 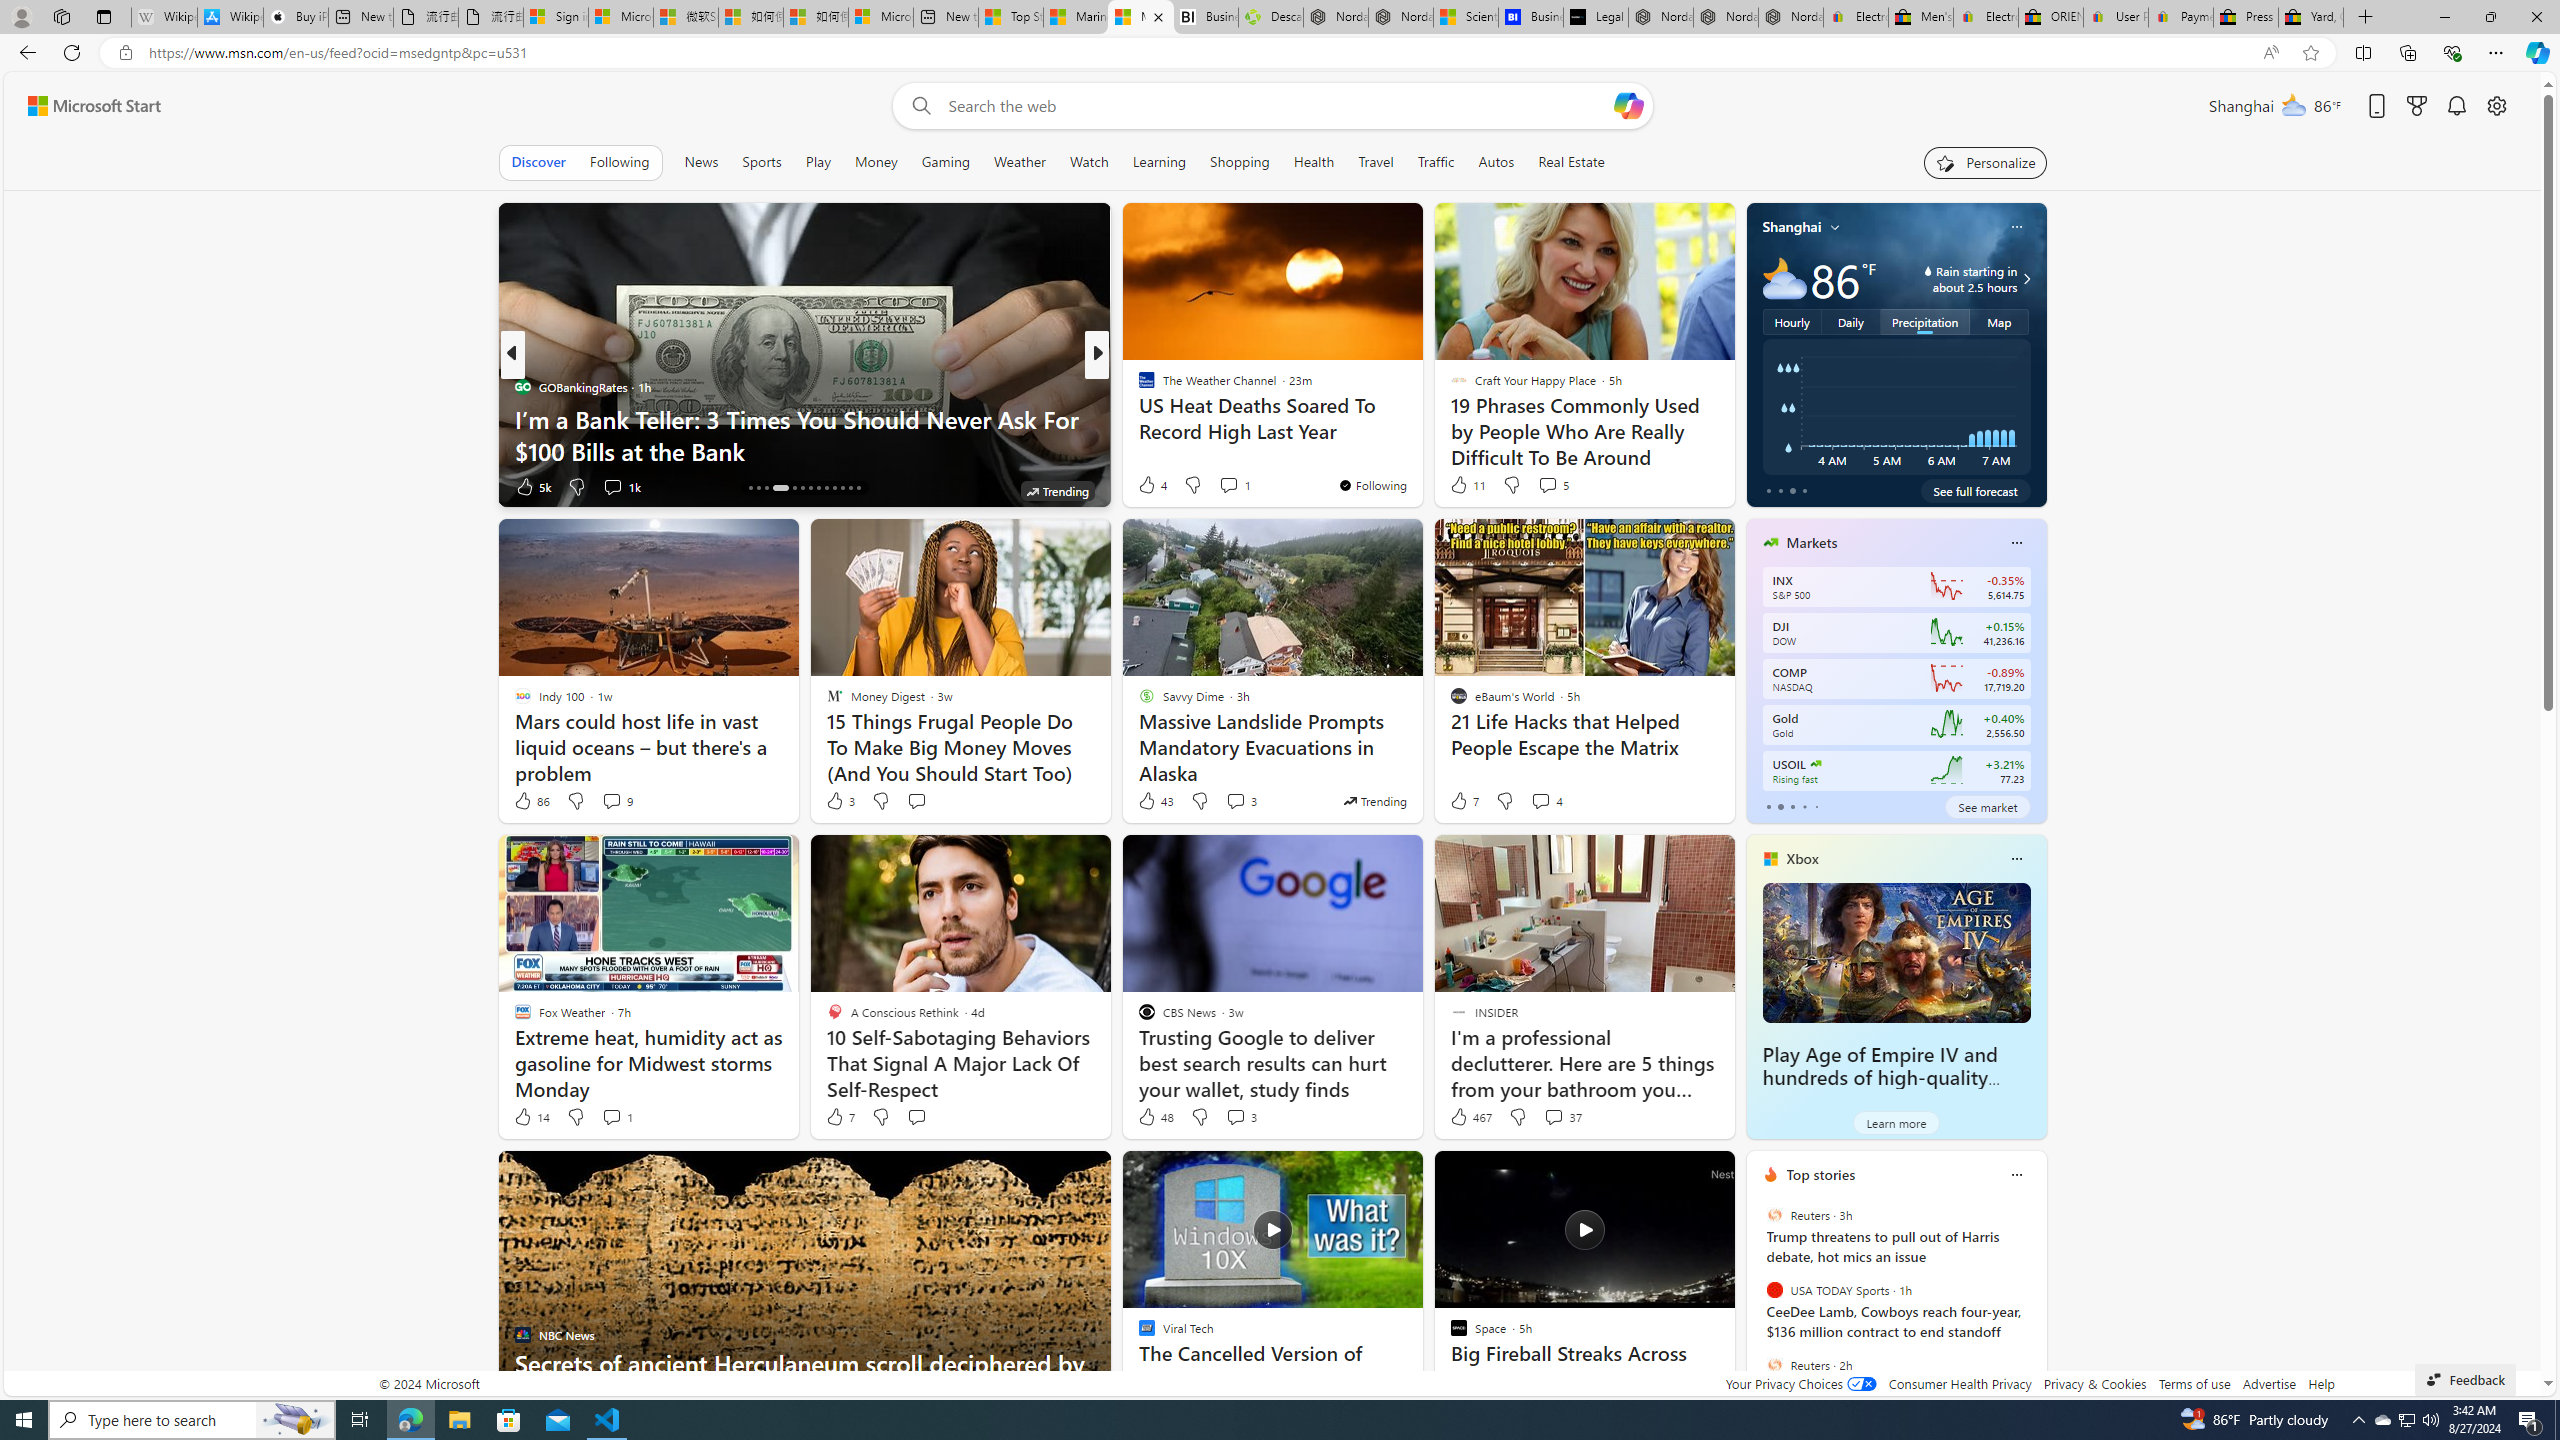 I want to click on next, so click(x=2036, y=1303).